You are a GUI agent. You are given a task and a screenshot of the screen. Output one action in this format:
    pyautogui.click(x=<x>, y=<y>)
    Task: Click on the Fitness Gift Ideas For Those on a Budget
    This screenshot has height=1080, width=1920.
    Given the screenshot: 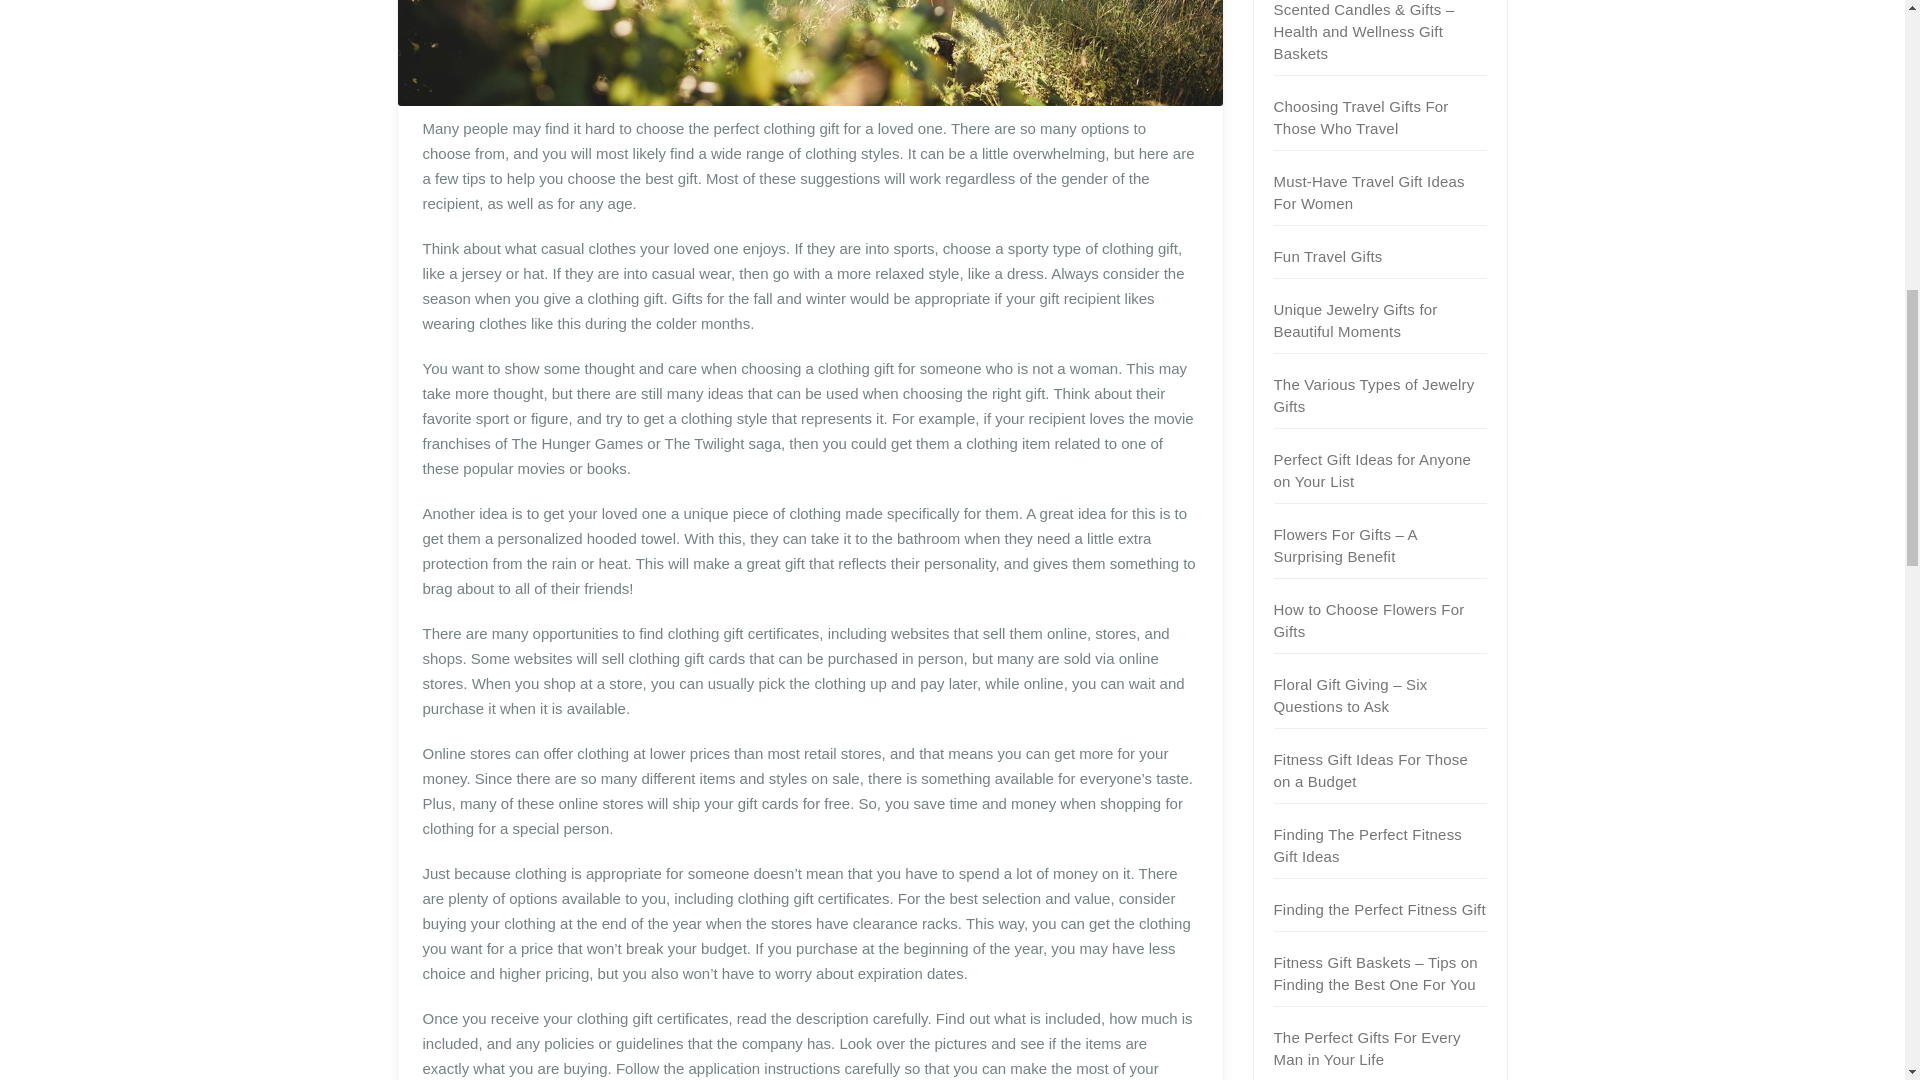 What is the action you would take?
    pyautogui.click(x=1371, y=770)
    